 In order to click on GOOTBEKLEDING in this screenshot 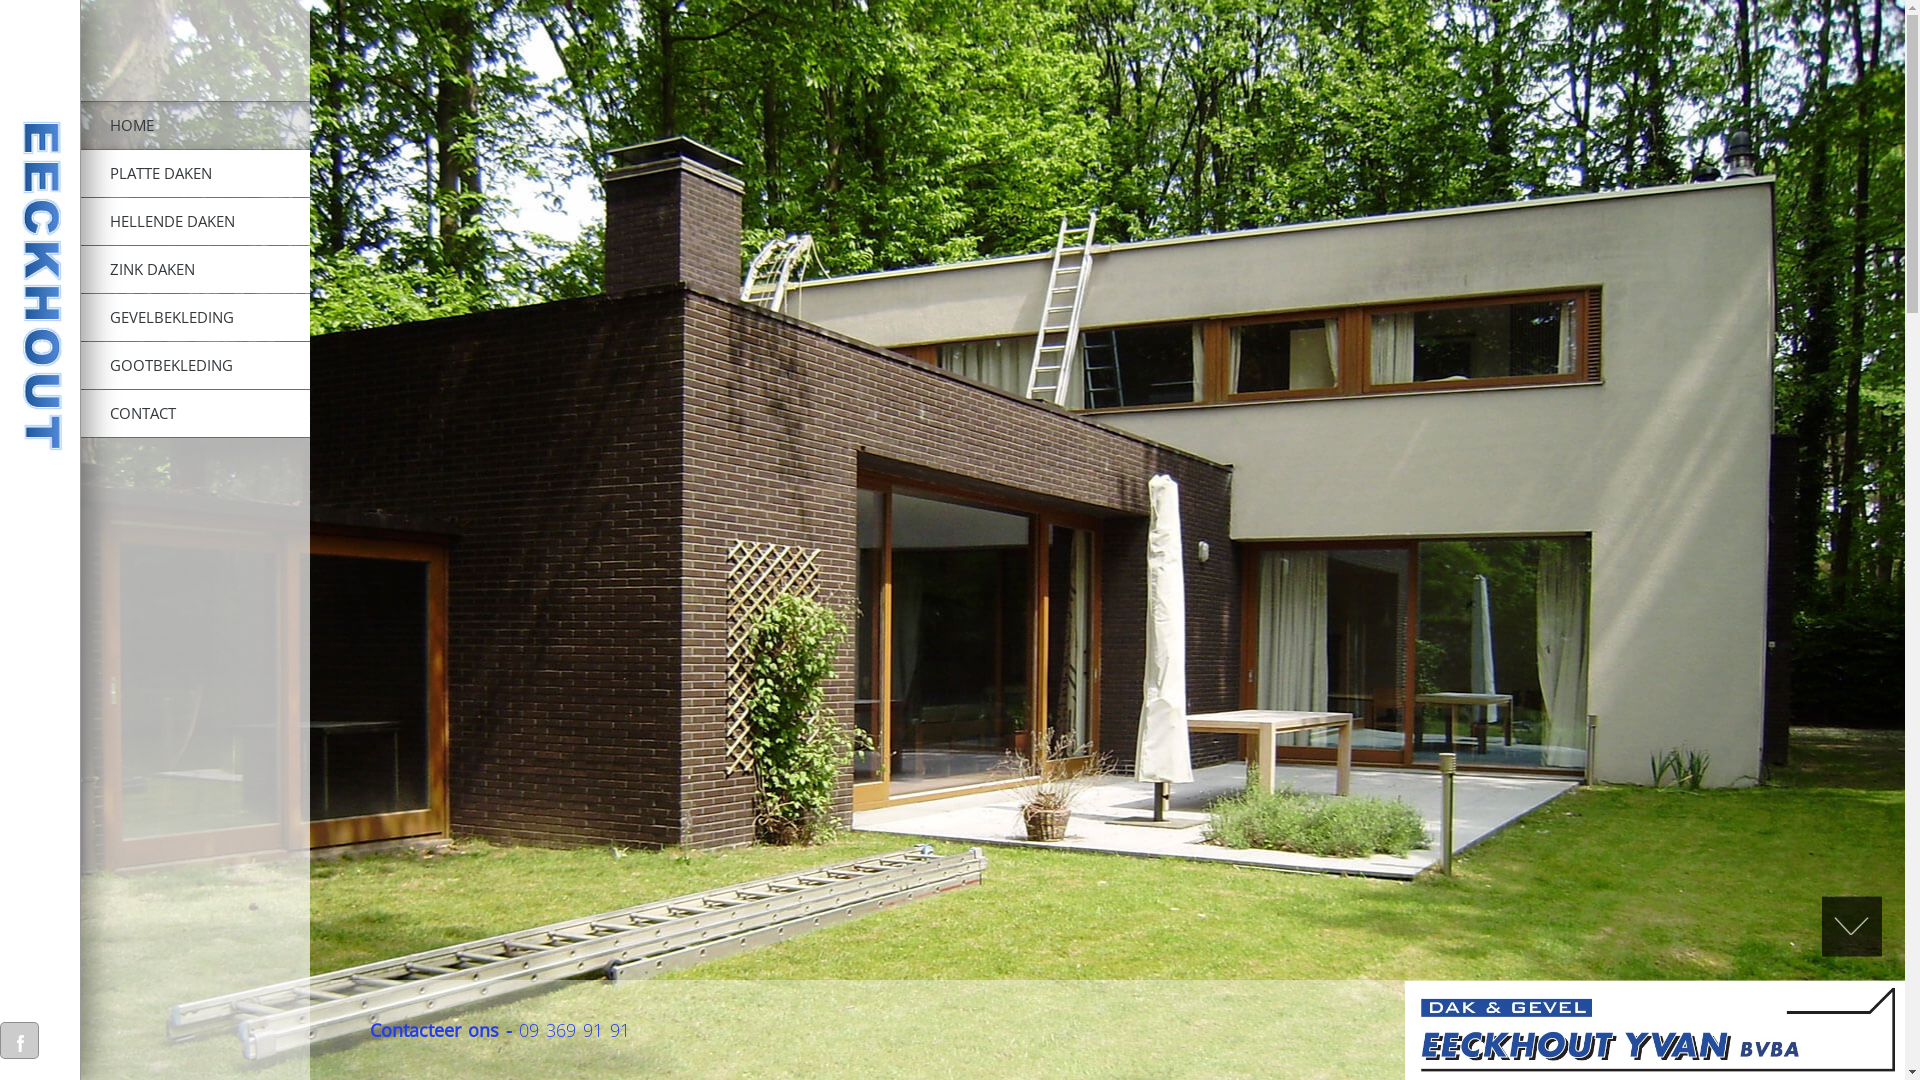, I will do `click(195, 366)`.